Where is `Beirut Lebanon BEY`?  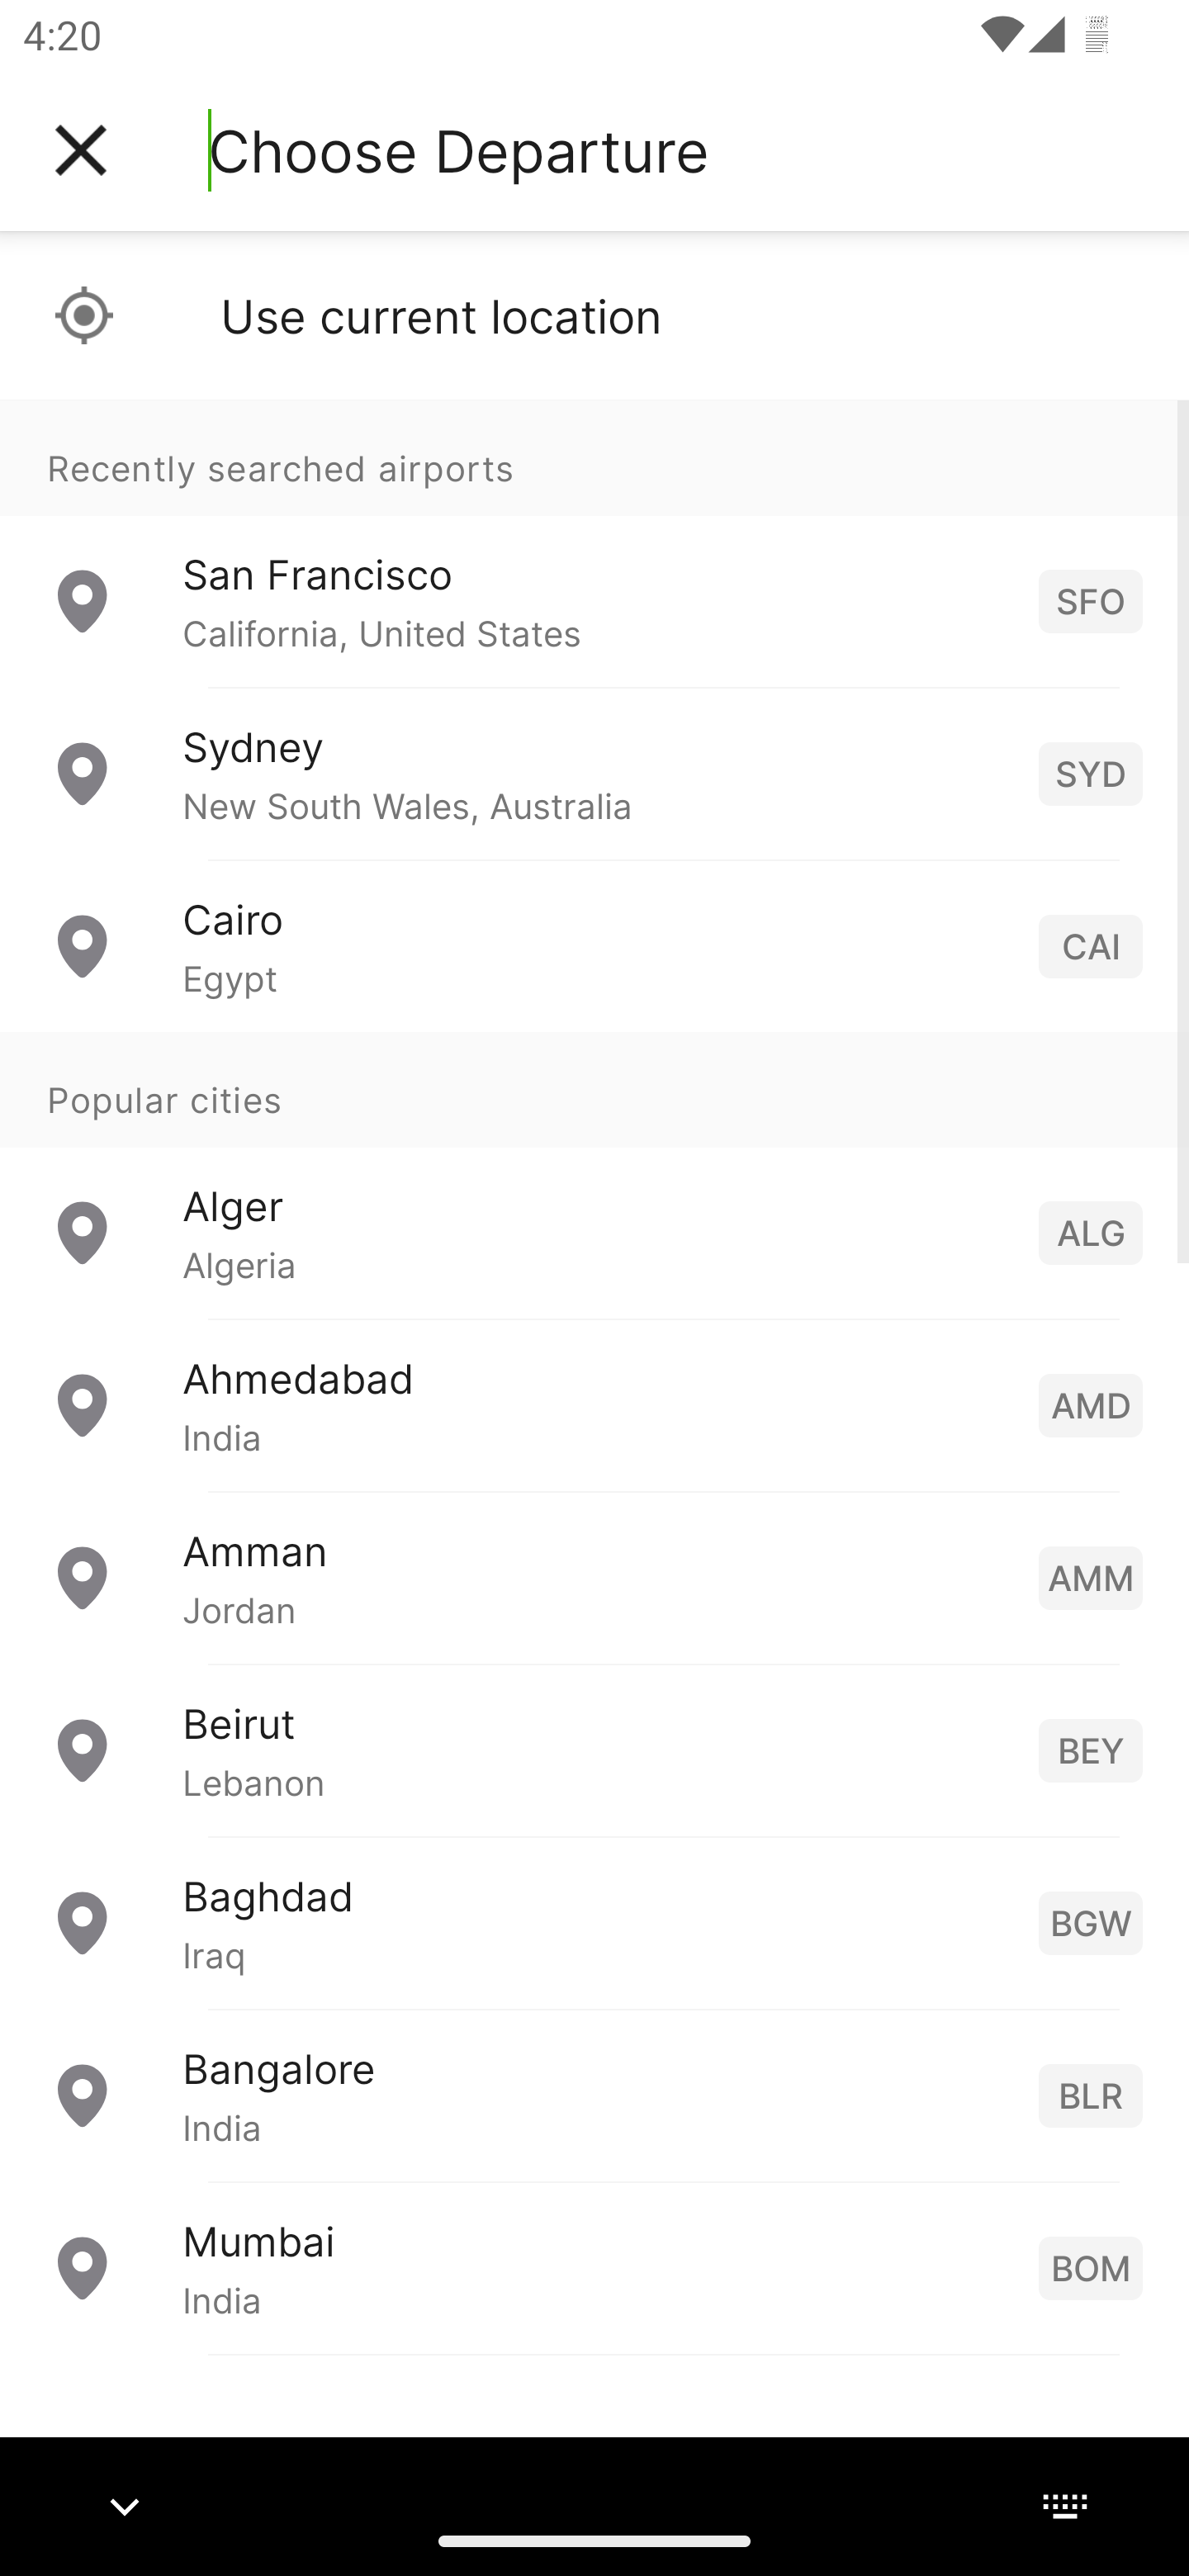
Beirut Lebanon BEY is located at coordinates (594, 1750).